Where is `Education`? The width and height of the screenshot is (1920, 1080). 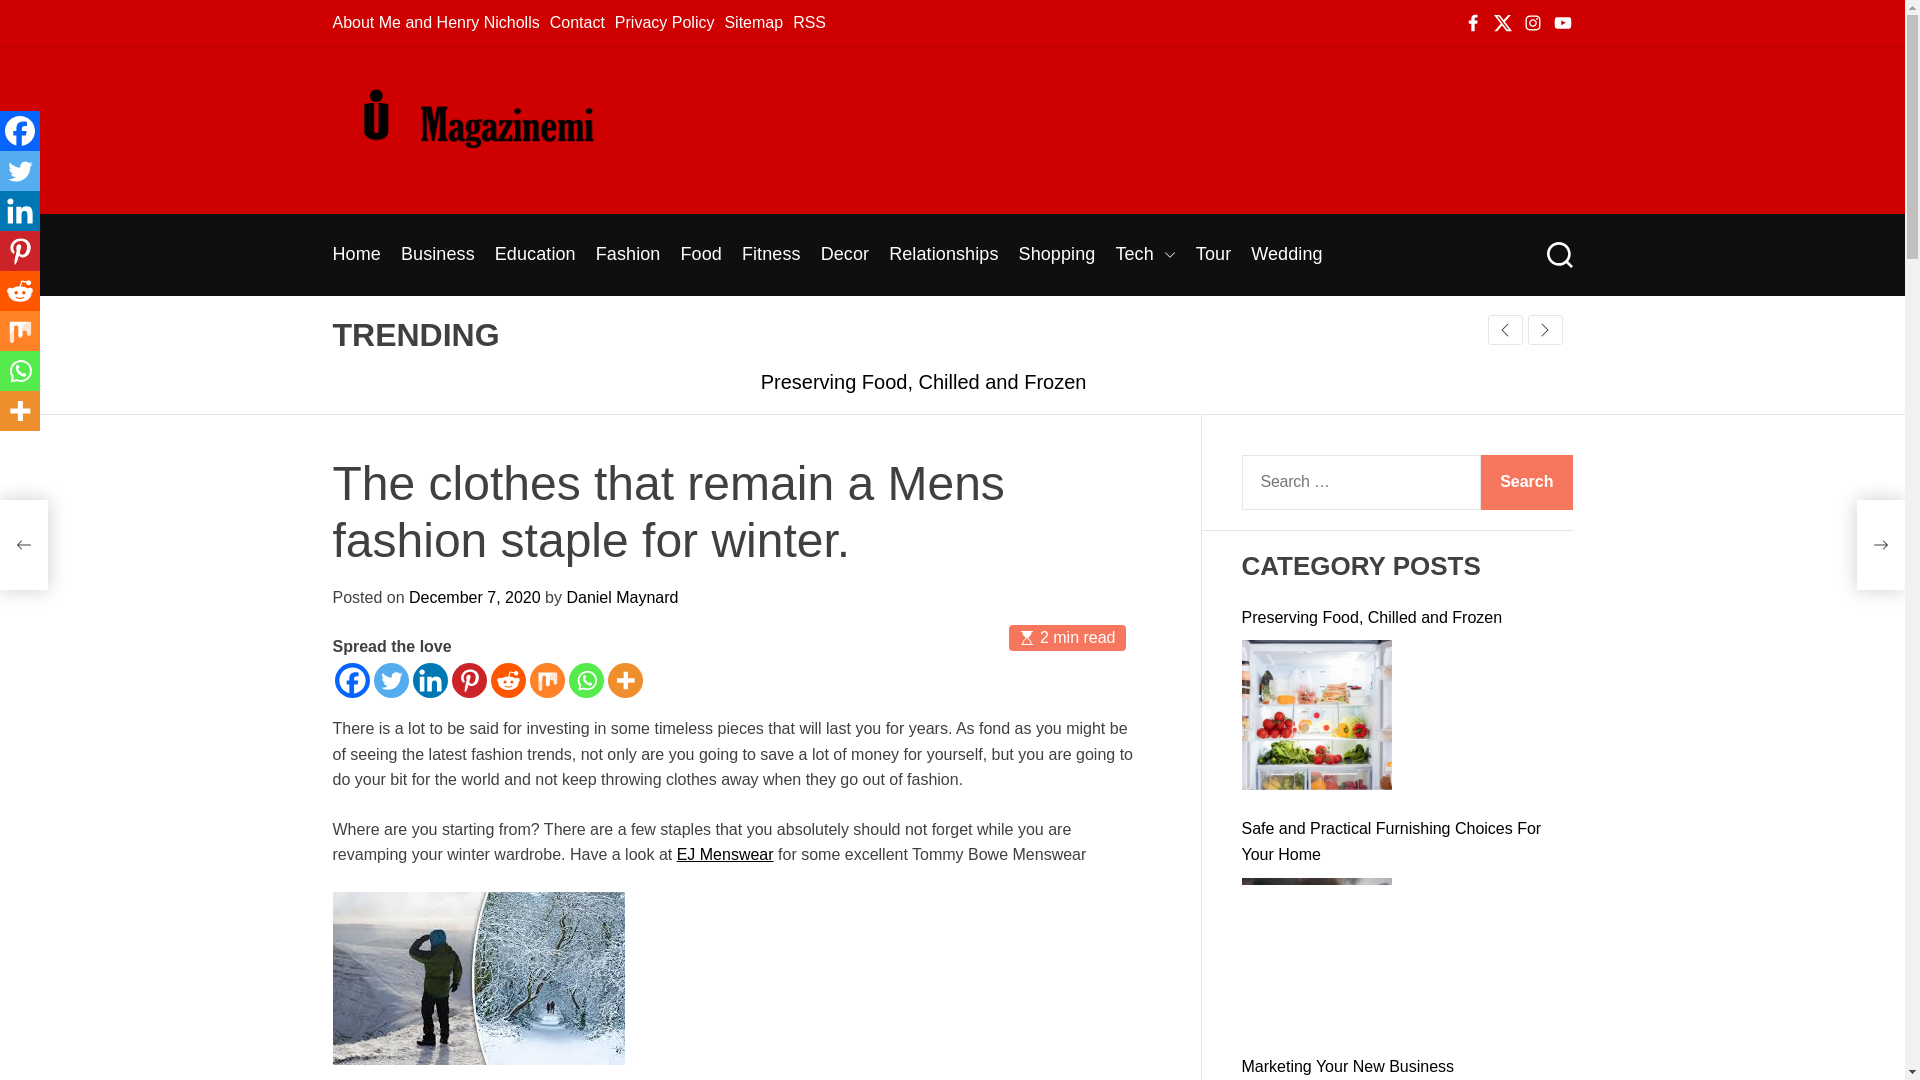 Education is located at coordinates (536, 255).